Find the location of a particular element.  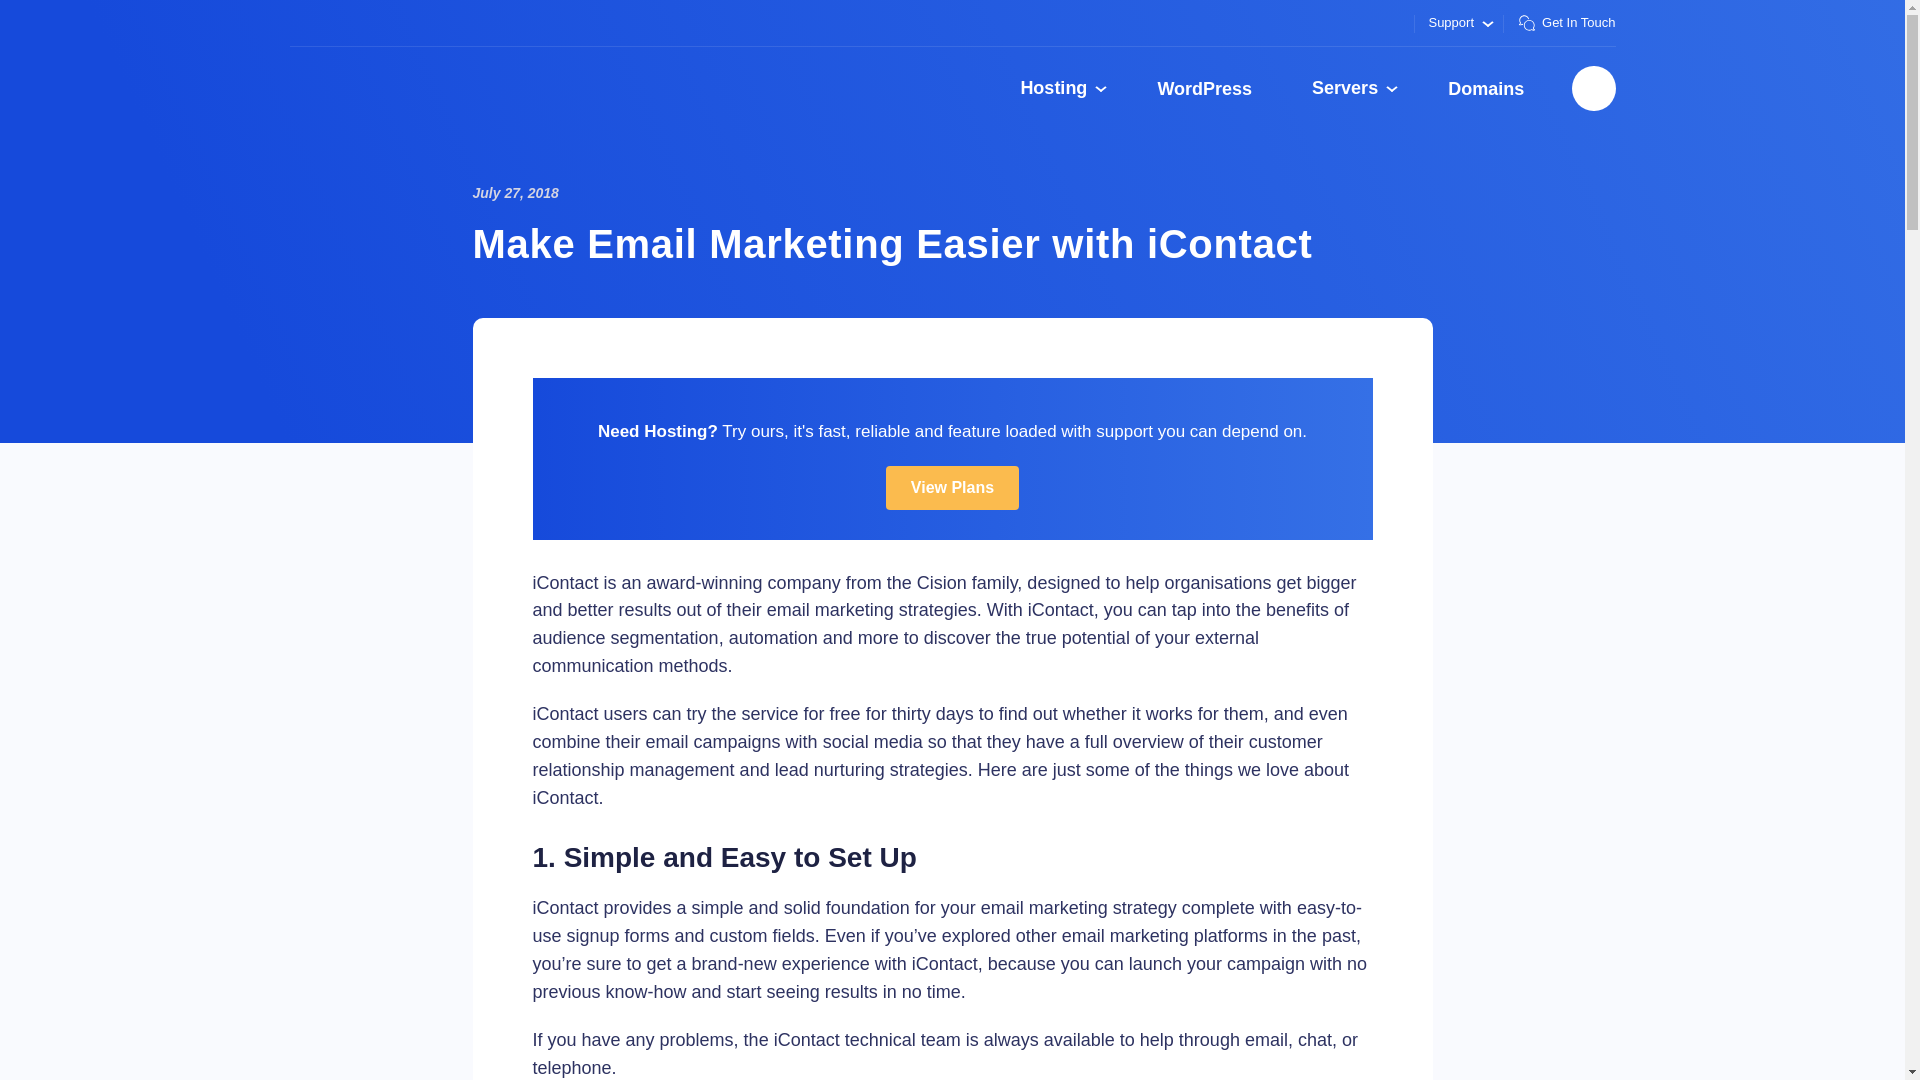

Get In Touch is located at coordinates (1558, 22).